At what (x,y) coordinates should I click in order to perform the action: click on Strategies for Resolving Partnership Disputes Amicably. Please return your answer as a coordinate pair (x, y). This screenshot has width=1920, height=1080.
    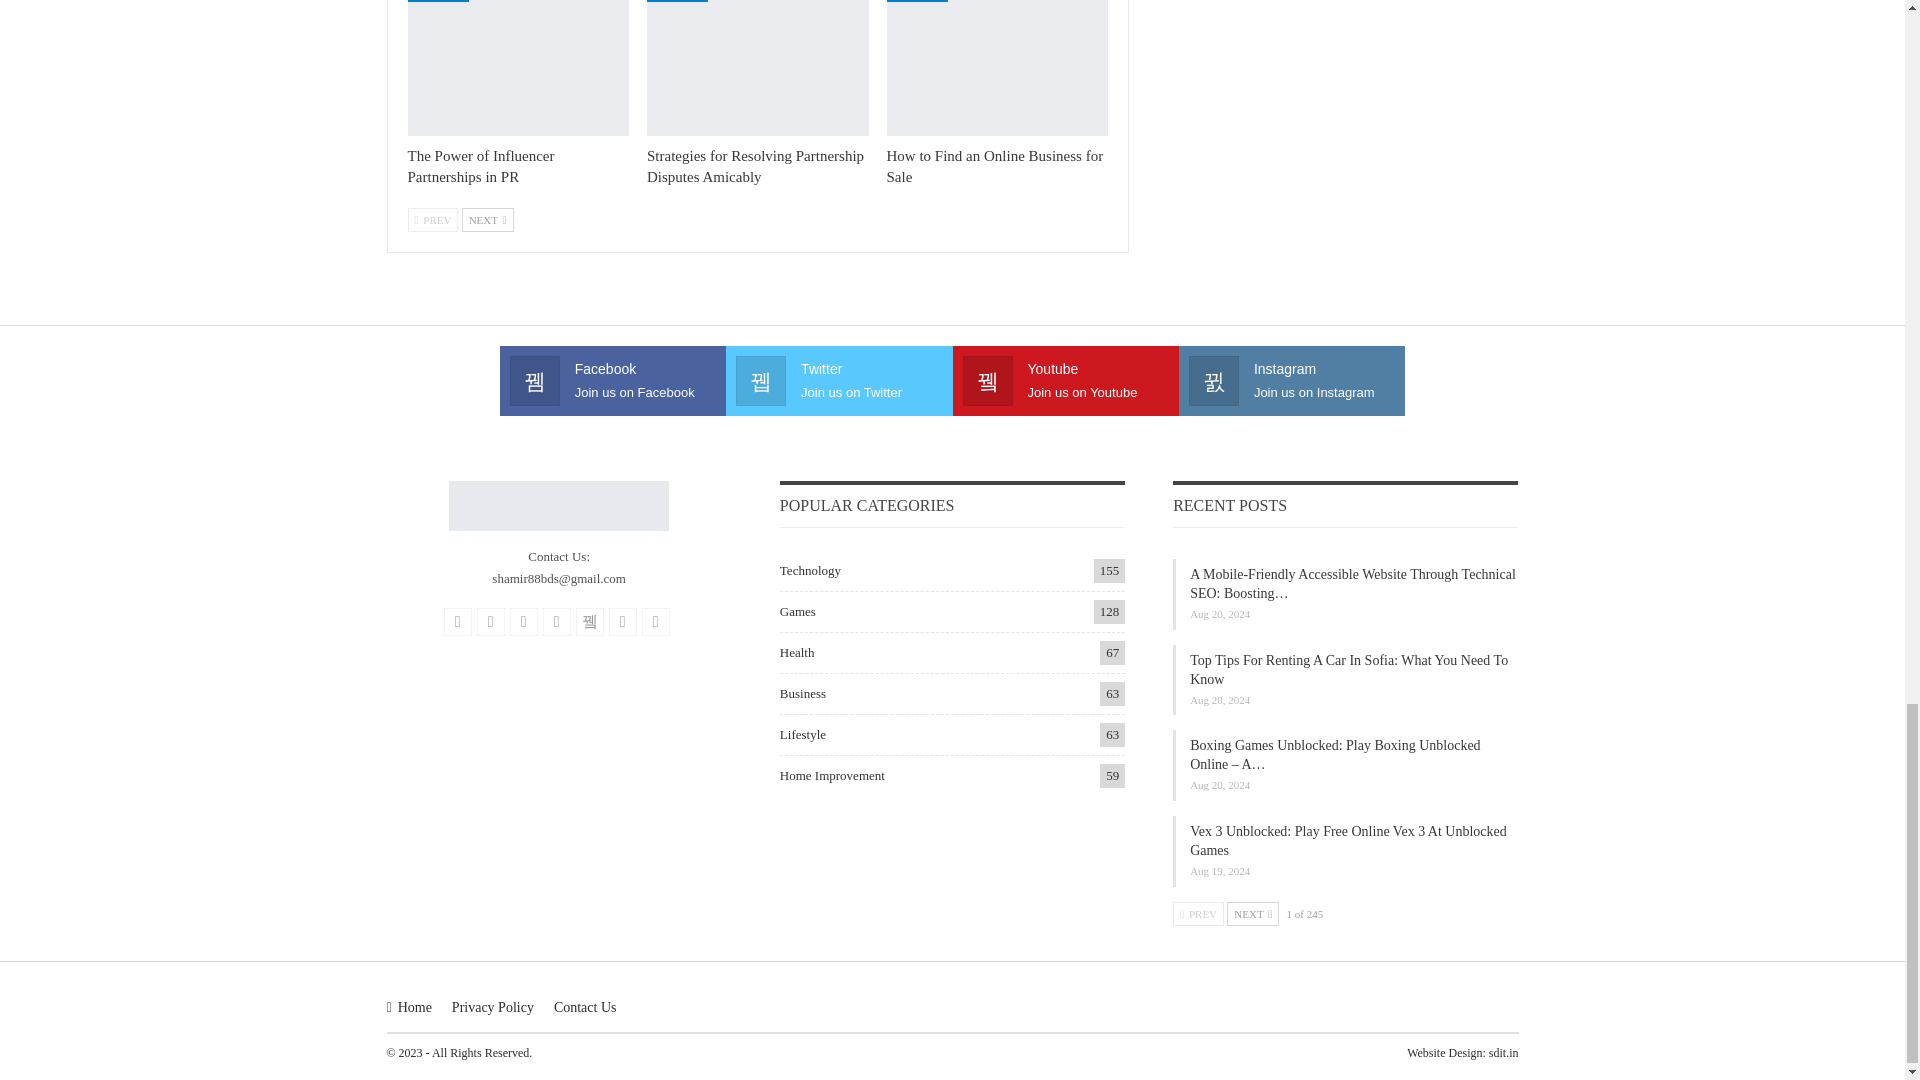
    Looking at the image, I should click on (758, 68).